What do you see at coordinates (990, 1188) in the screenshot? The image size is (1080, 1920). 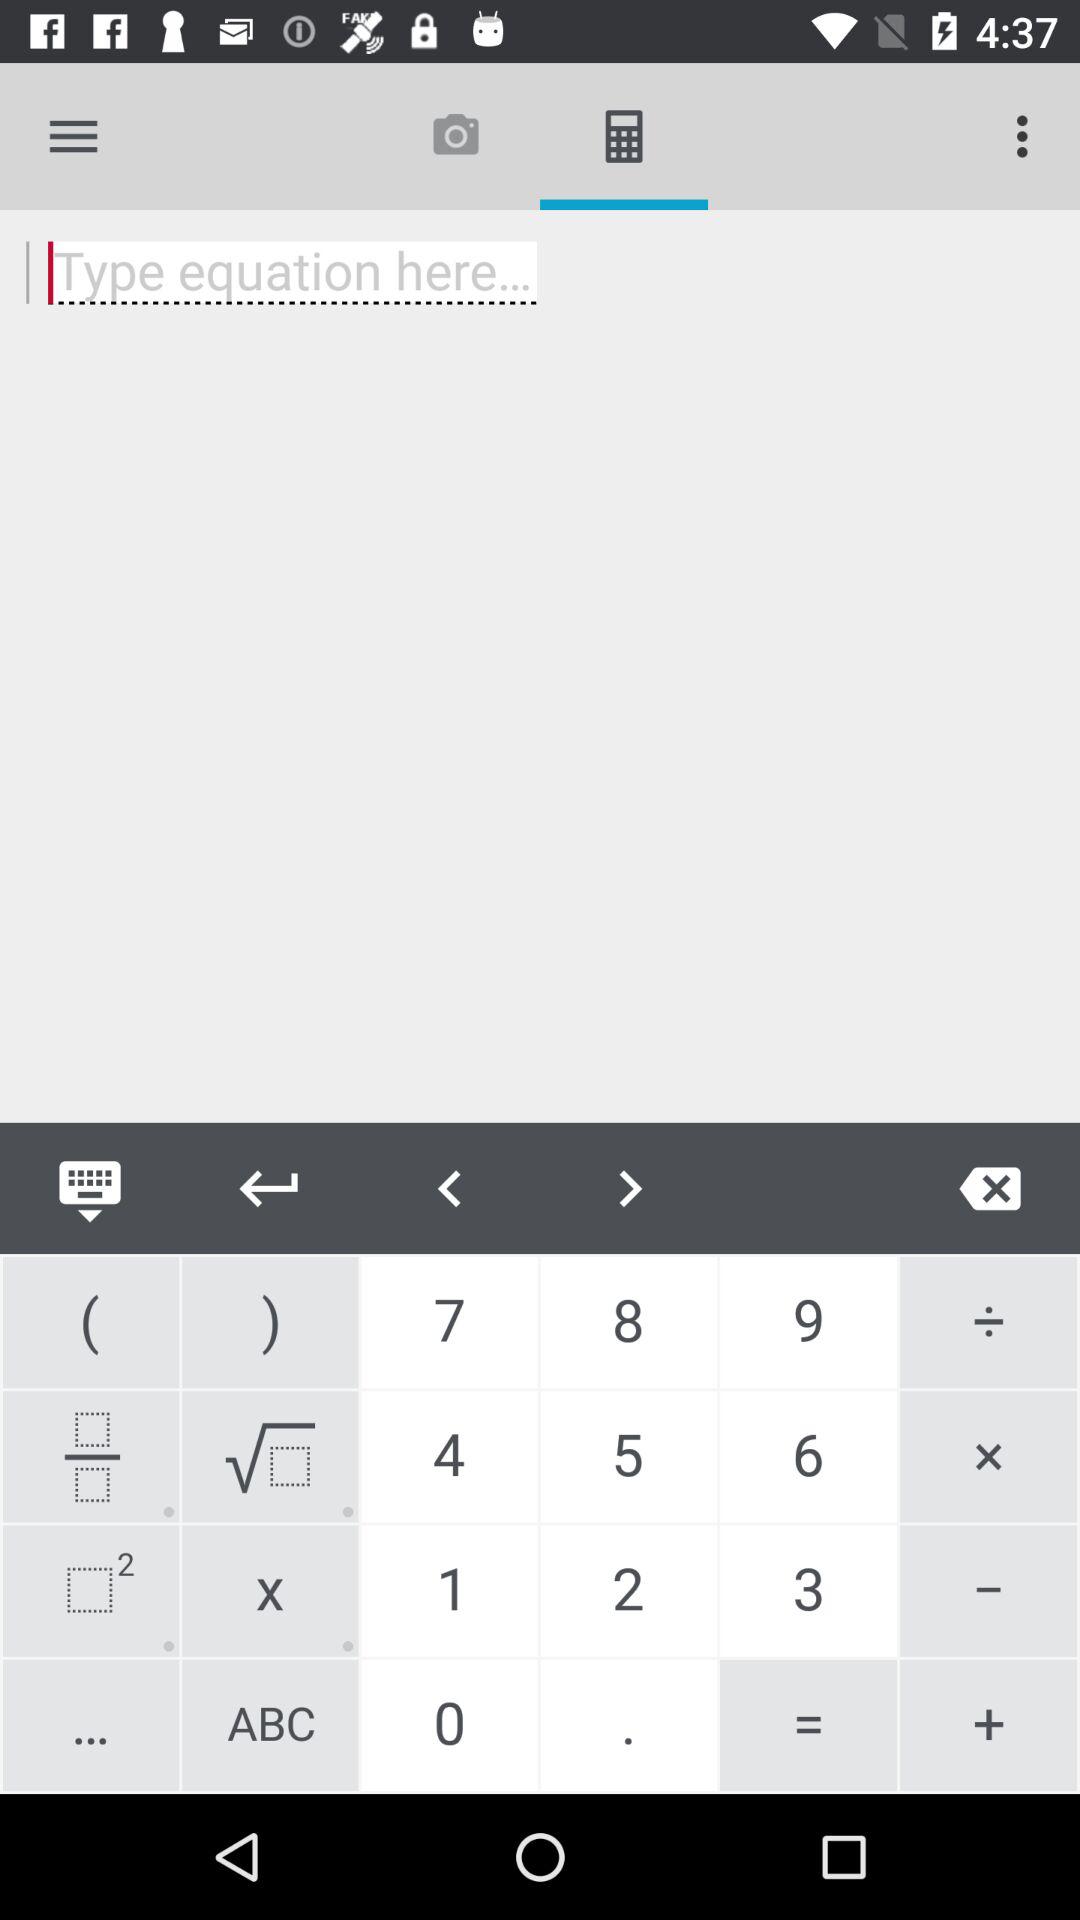 I see `delete` at bounding box center [990, 1188].